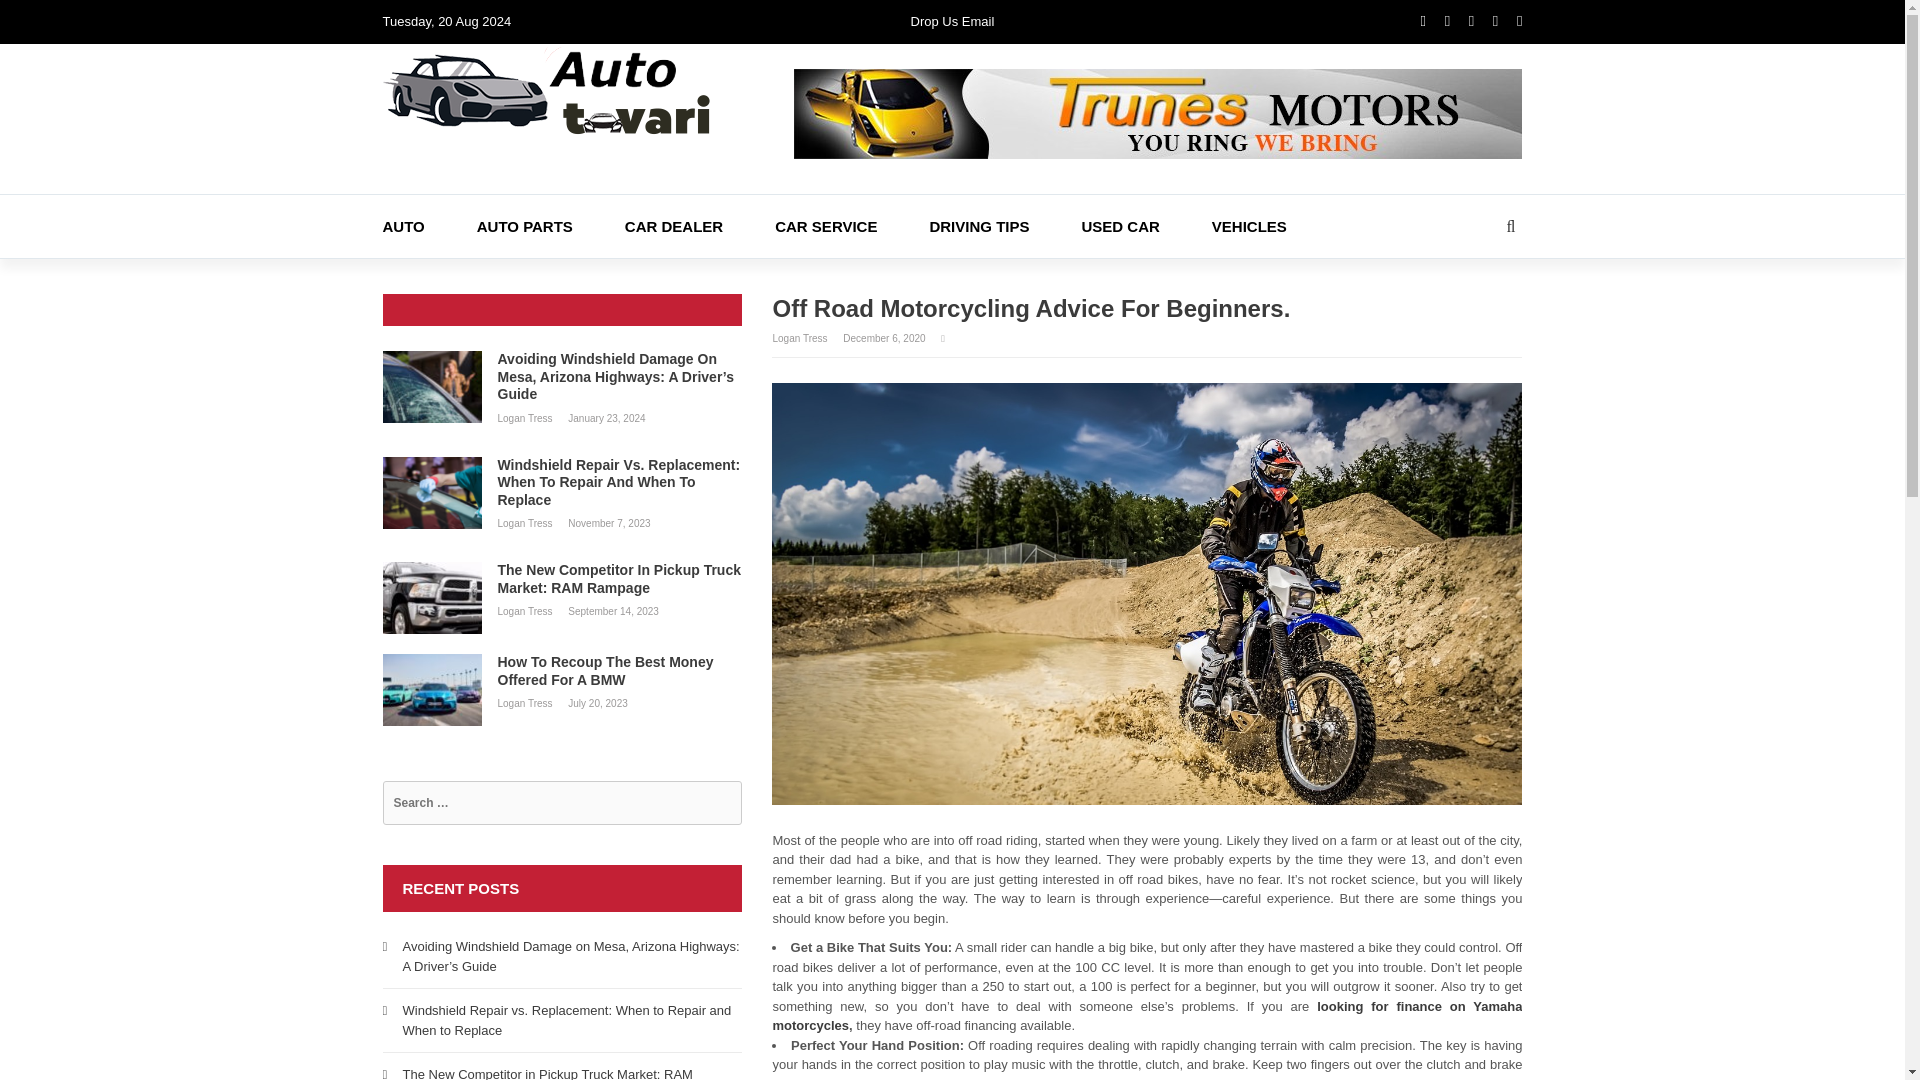 This screenshot has height=1080, width=1920. Describe the element at coordinates (562, 579) in the screenshot. I see `The New Competitor In Pickup Truck Market: RAM Rampage` at that location.